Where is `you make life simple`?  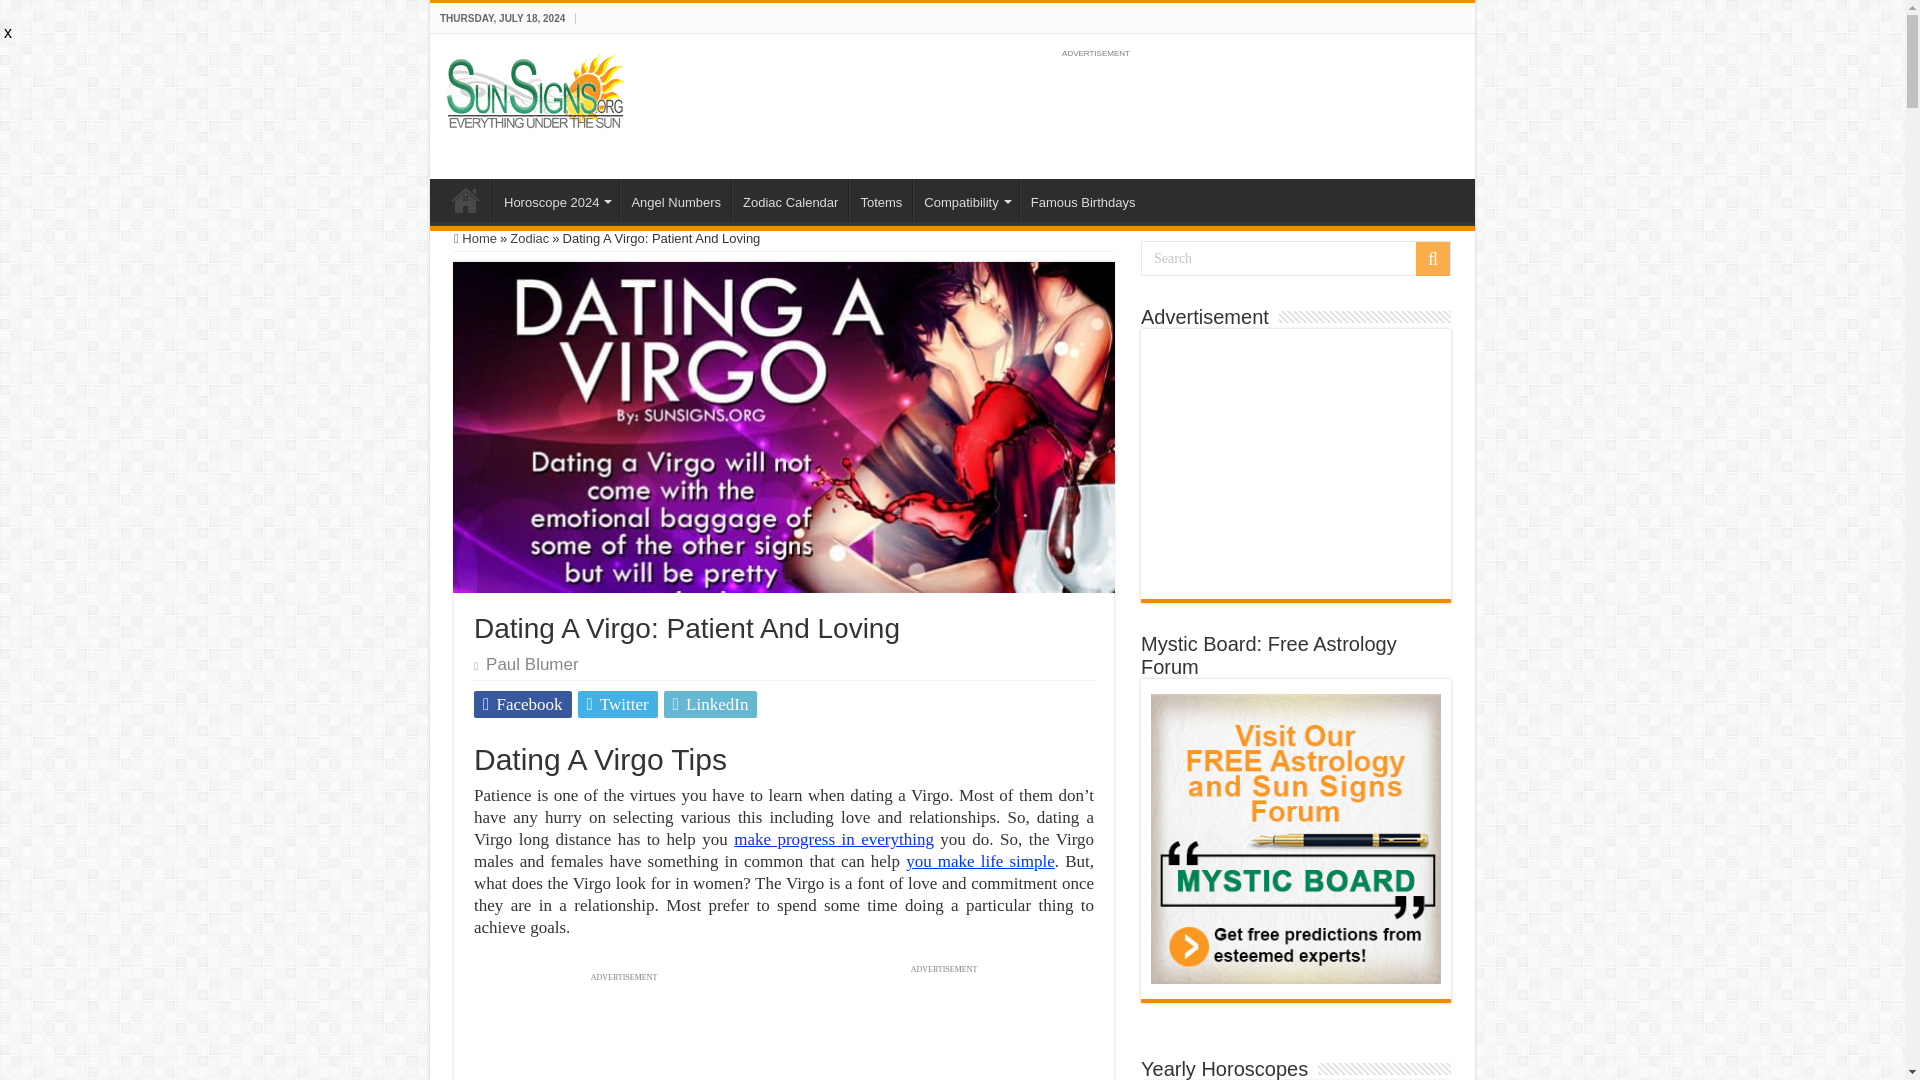 you make life simple is located at coordinates (980, 861).